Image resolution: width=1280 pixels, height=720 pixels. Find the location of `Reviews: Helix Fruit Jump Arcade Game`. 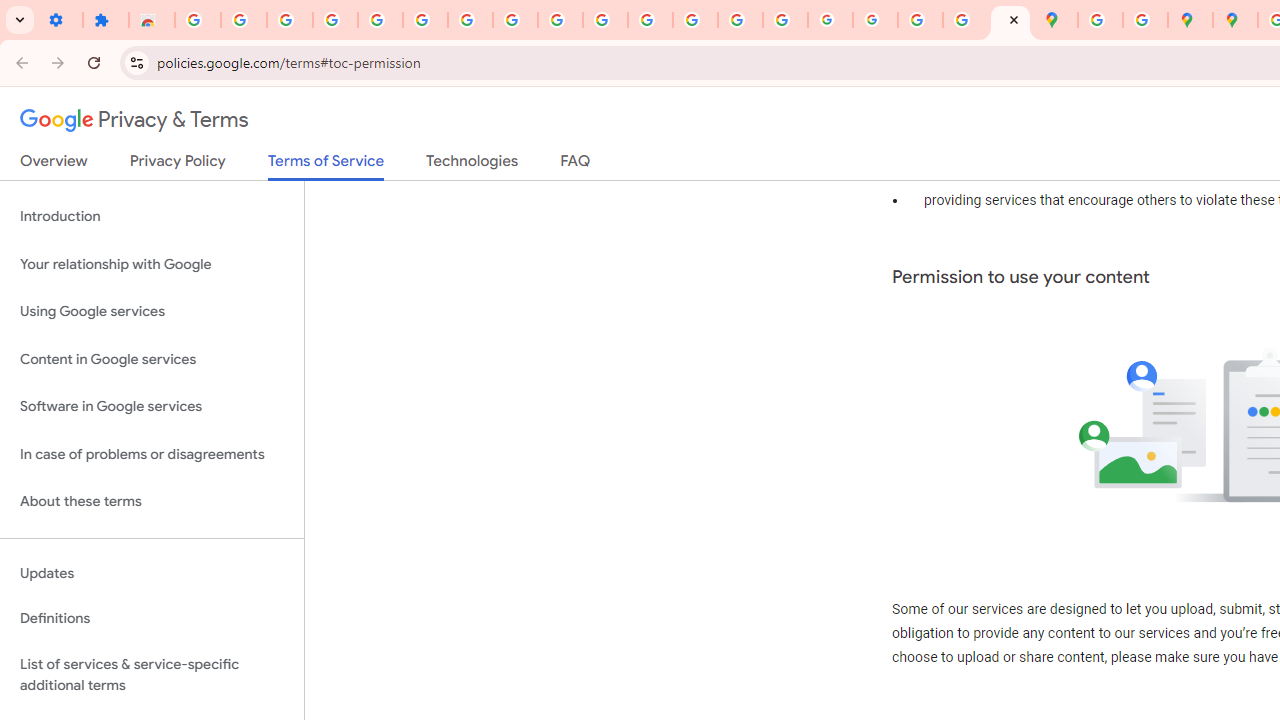

Reviews: Helix Fruit Jump Arcade Game is located at coordinates (152, 20).